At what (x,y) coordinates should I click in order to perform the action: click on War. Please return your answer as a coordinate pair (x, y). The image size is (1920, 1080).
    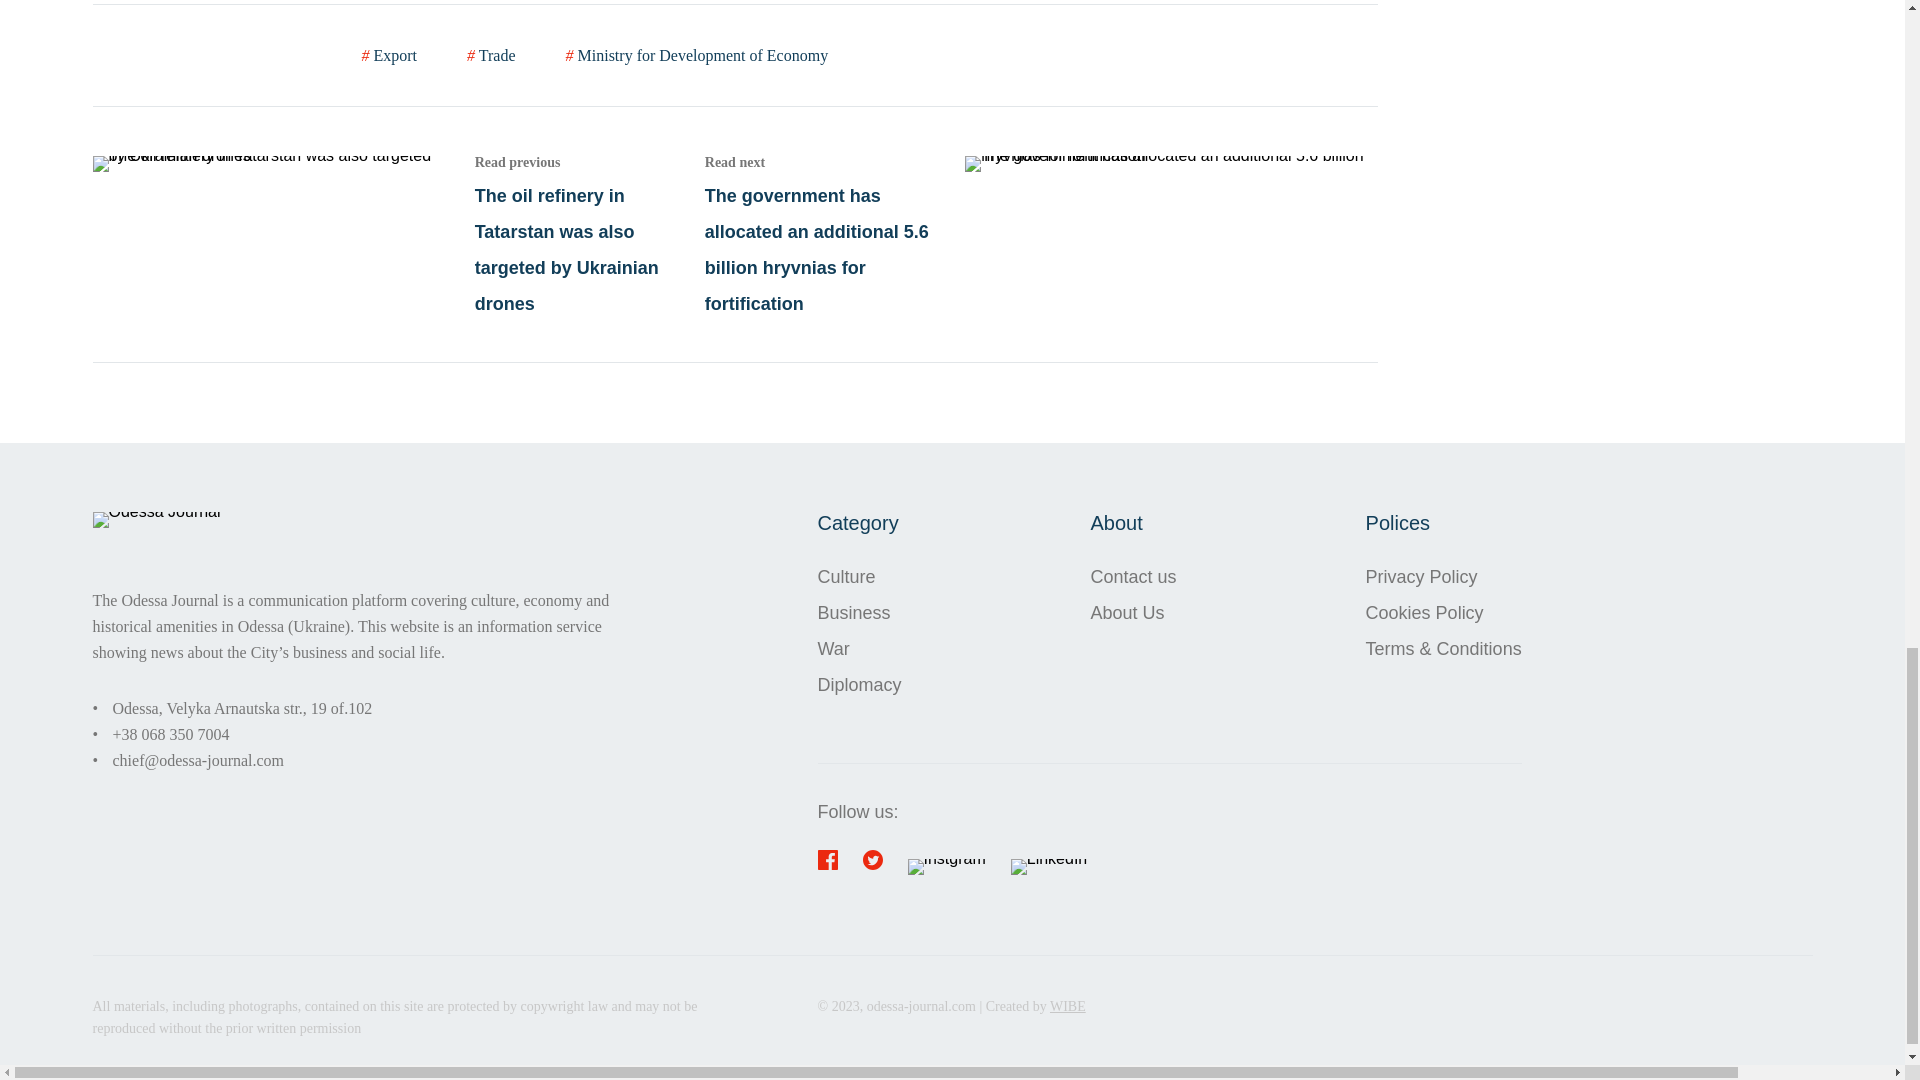
    Looking at the image, I should click on (860, 648).